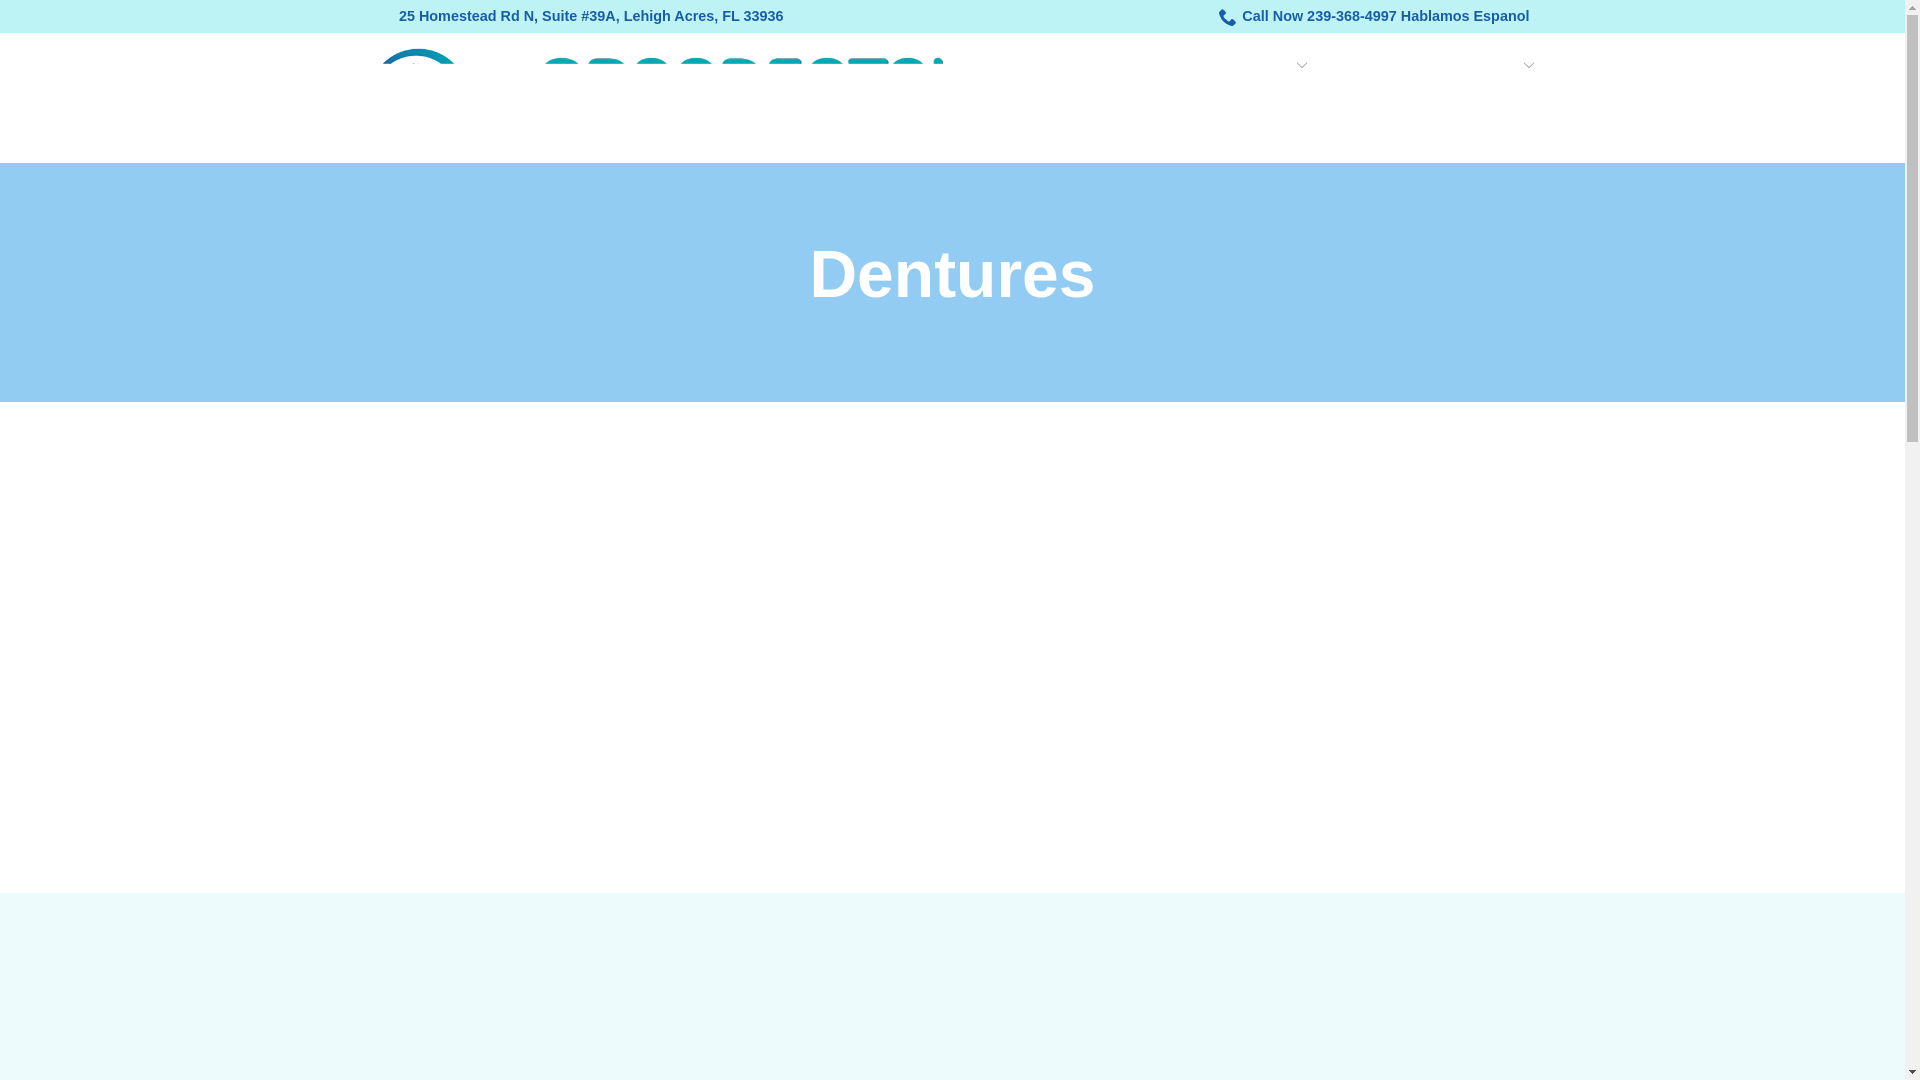  Describe the element at coordinates (1382, 96) in the screenshot. I see `INVISALIGN` at that location.